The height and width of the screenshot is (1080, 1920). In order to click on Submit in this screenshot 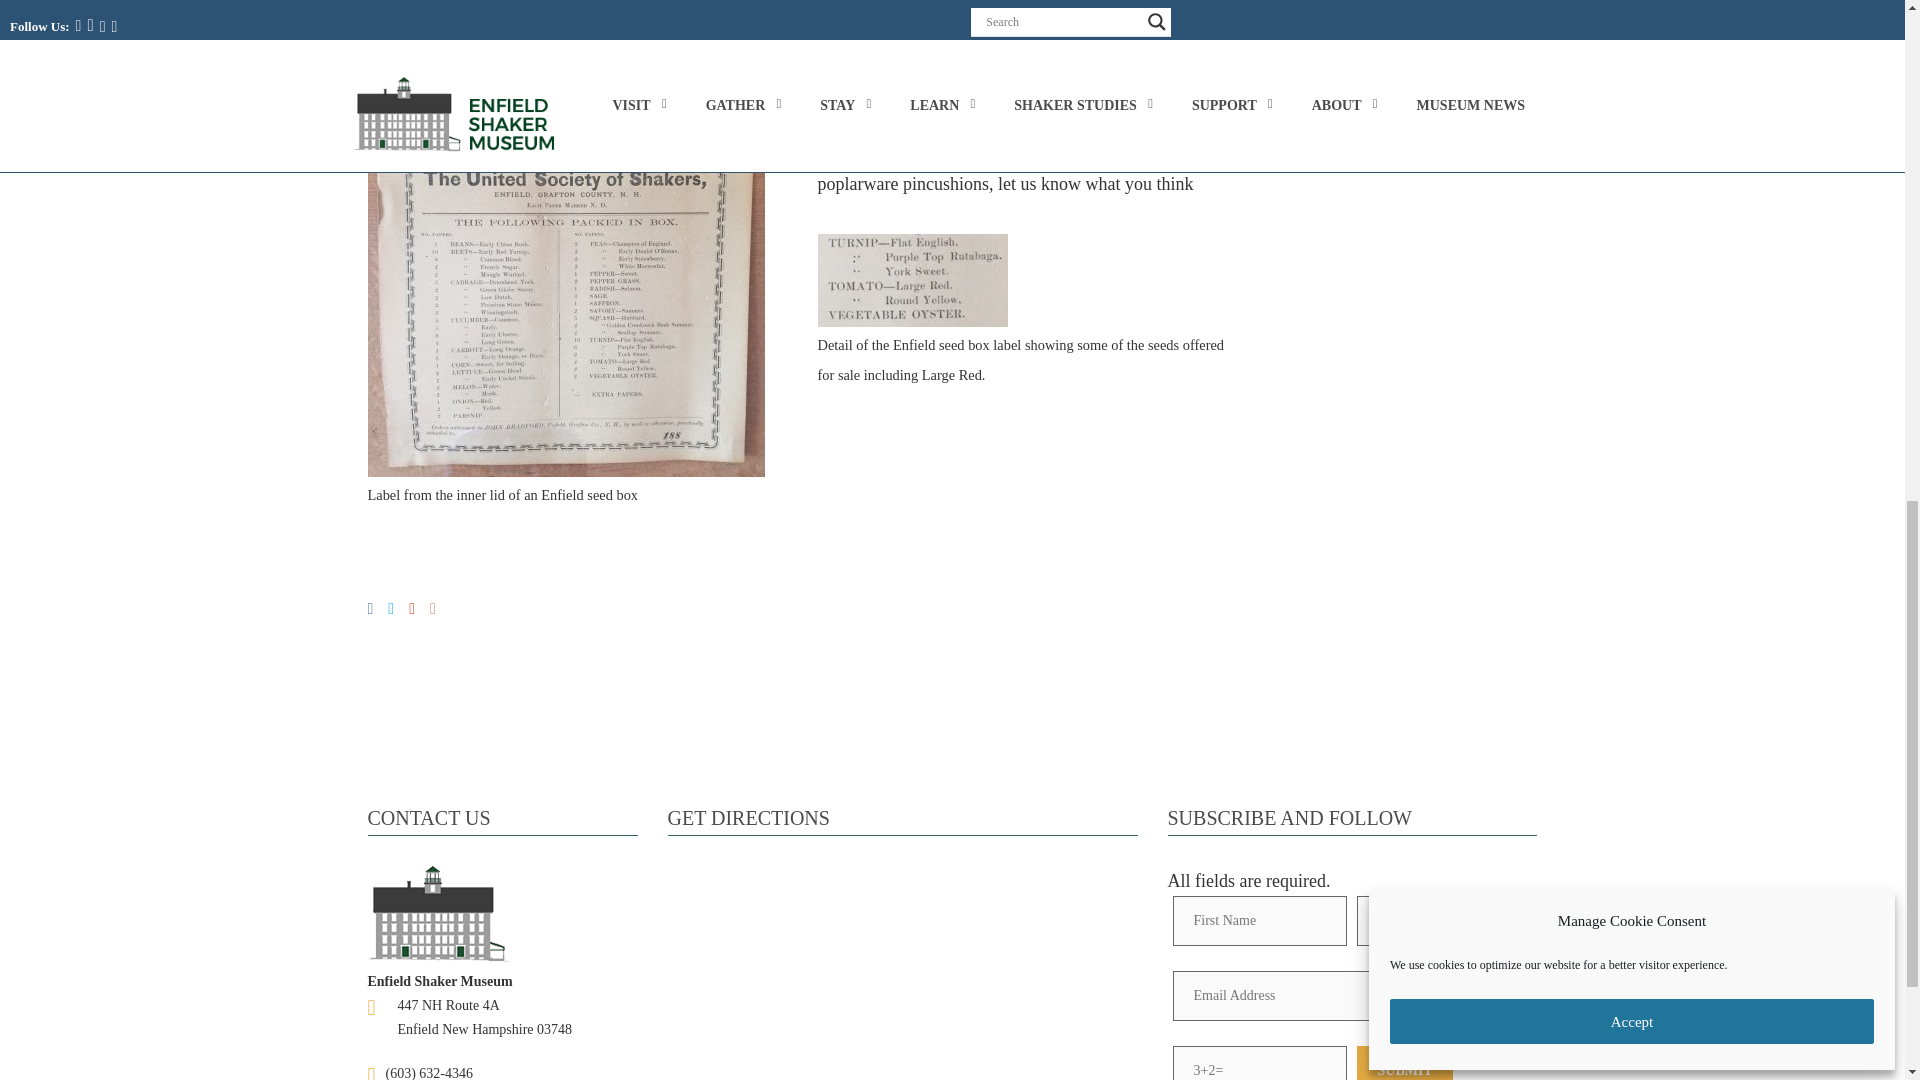, I will do `click(1404, 1063)`.